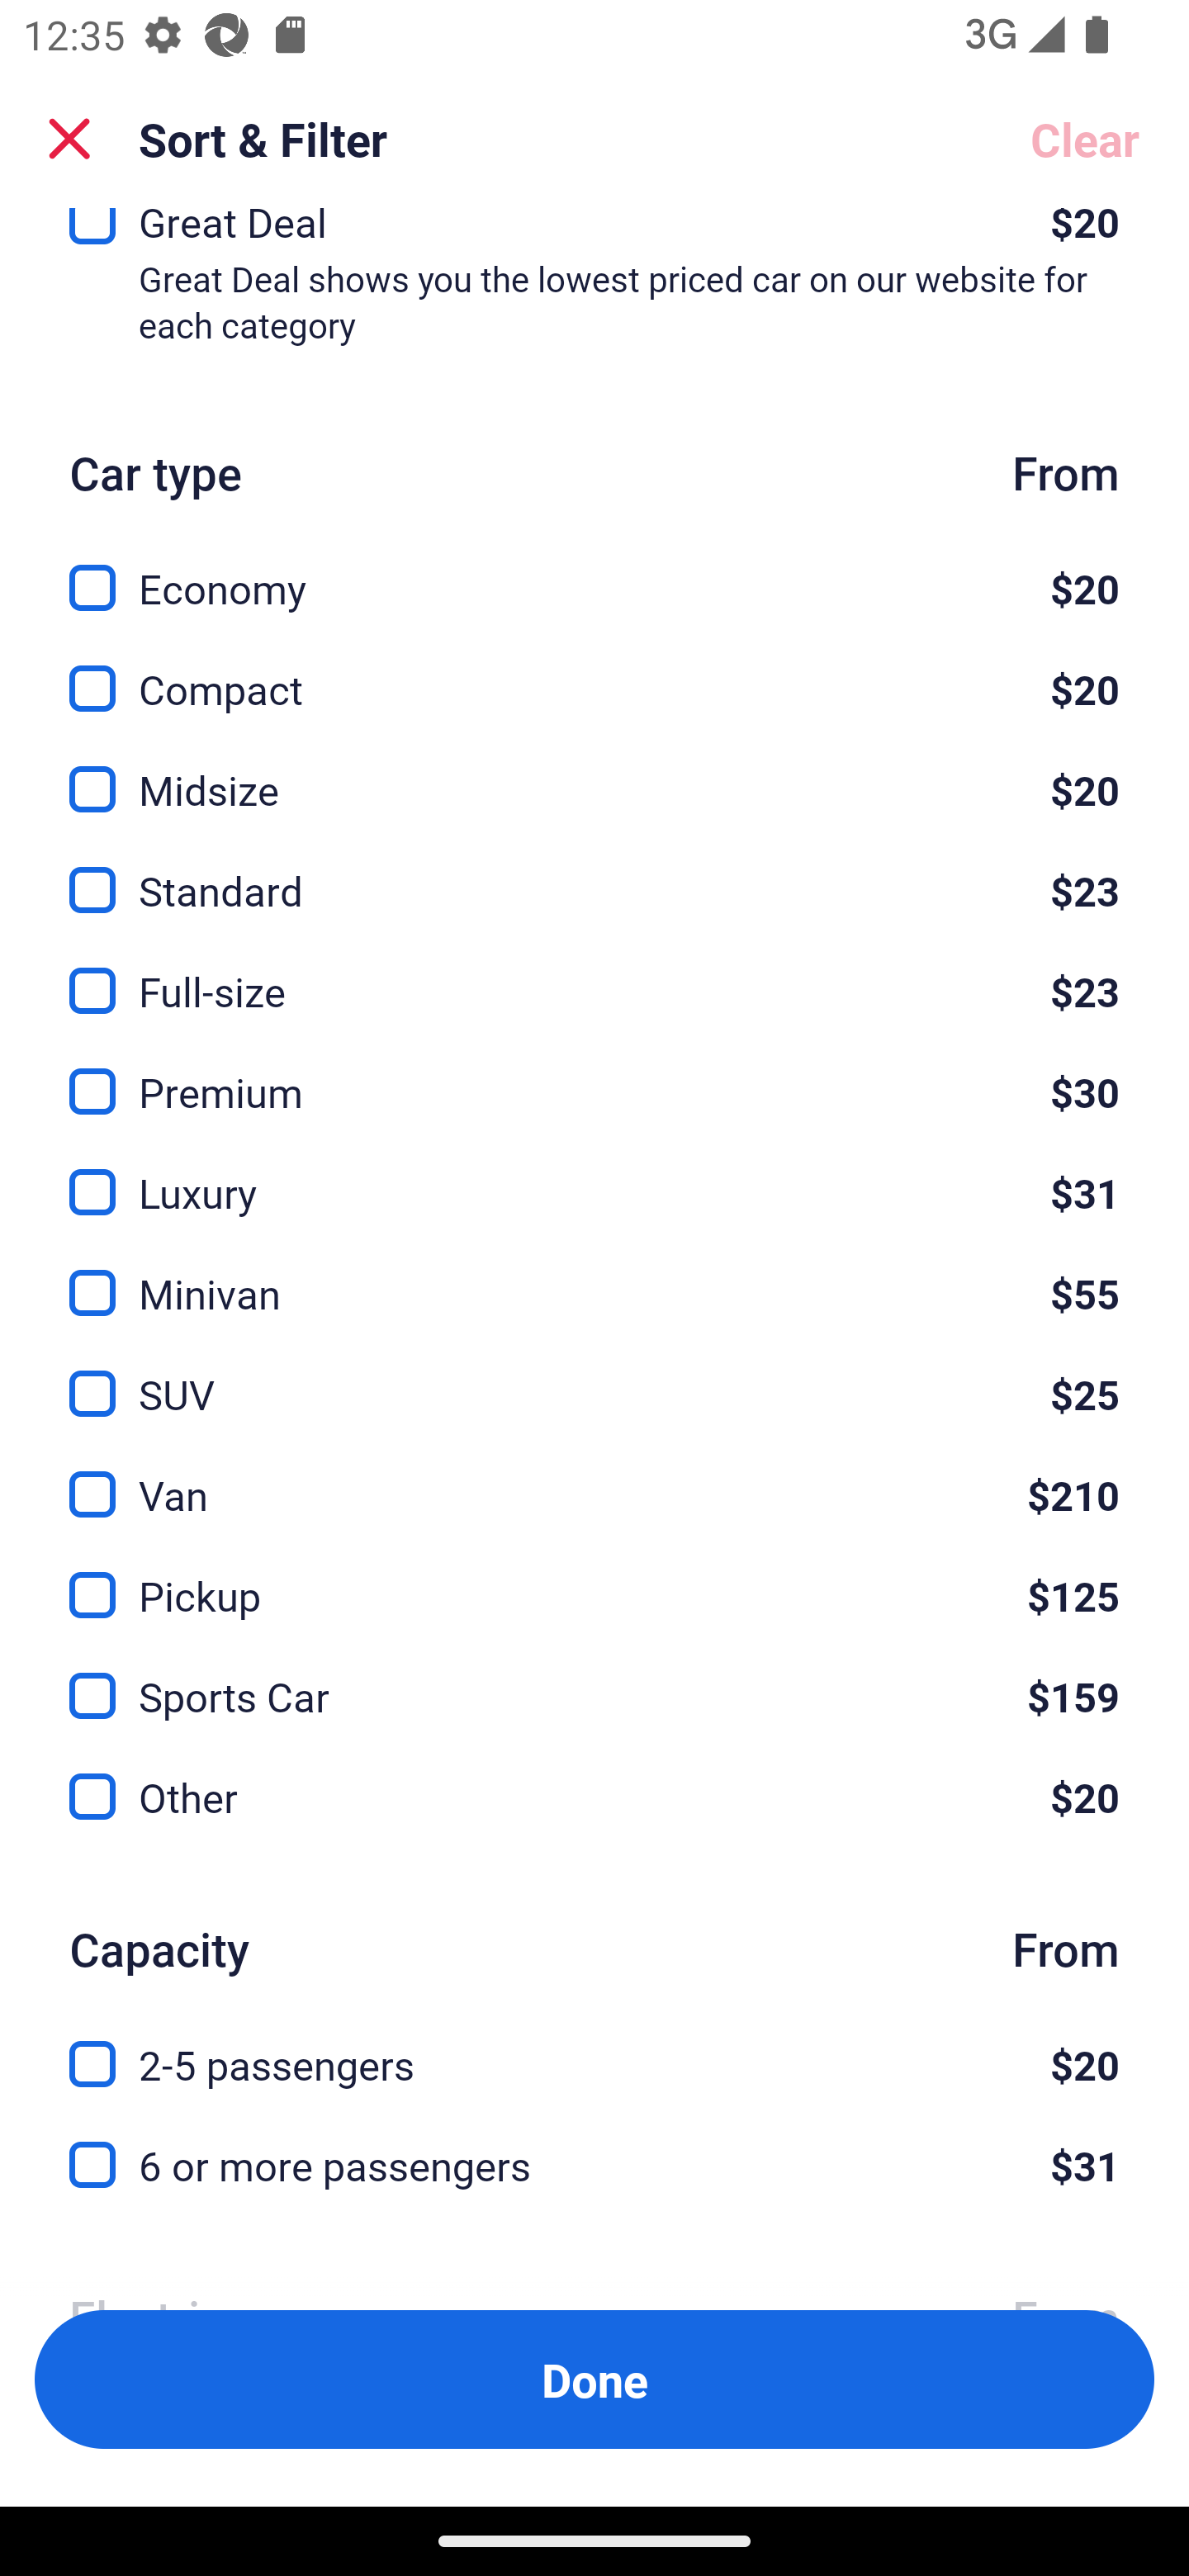 The width and height of the screenshot is (1189, 2576). I want to click on Pickup, $125 Pickup $125, so click(594, 1577).